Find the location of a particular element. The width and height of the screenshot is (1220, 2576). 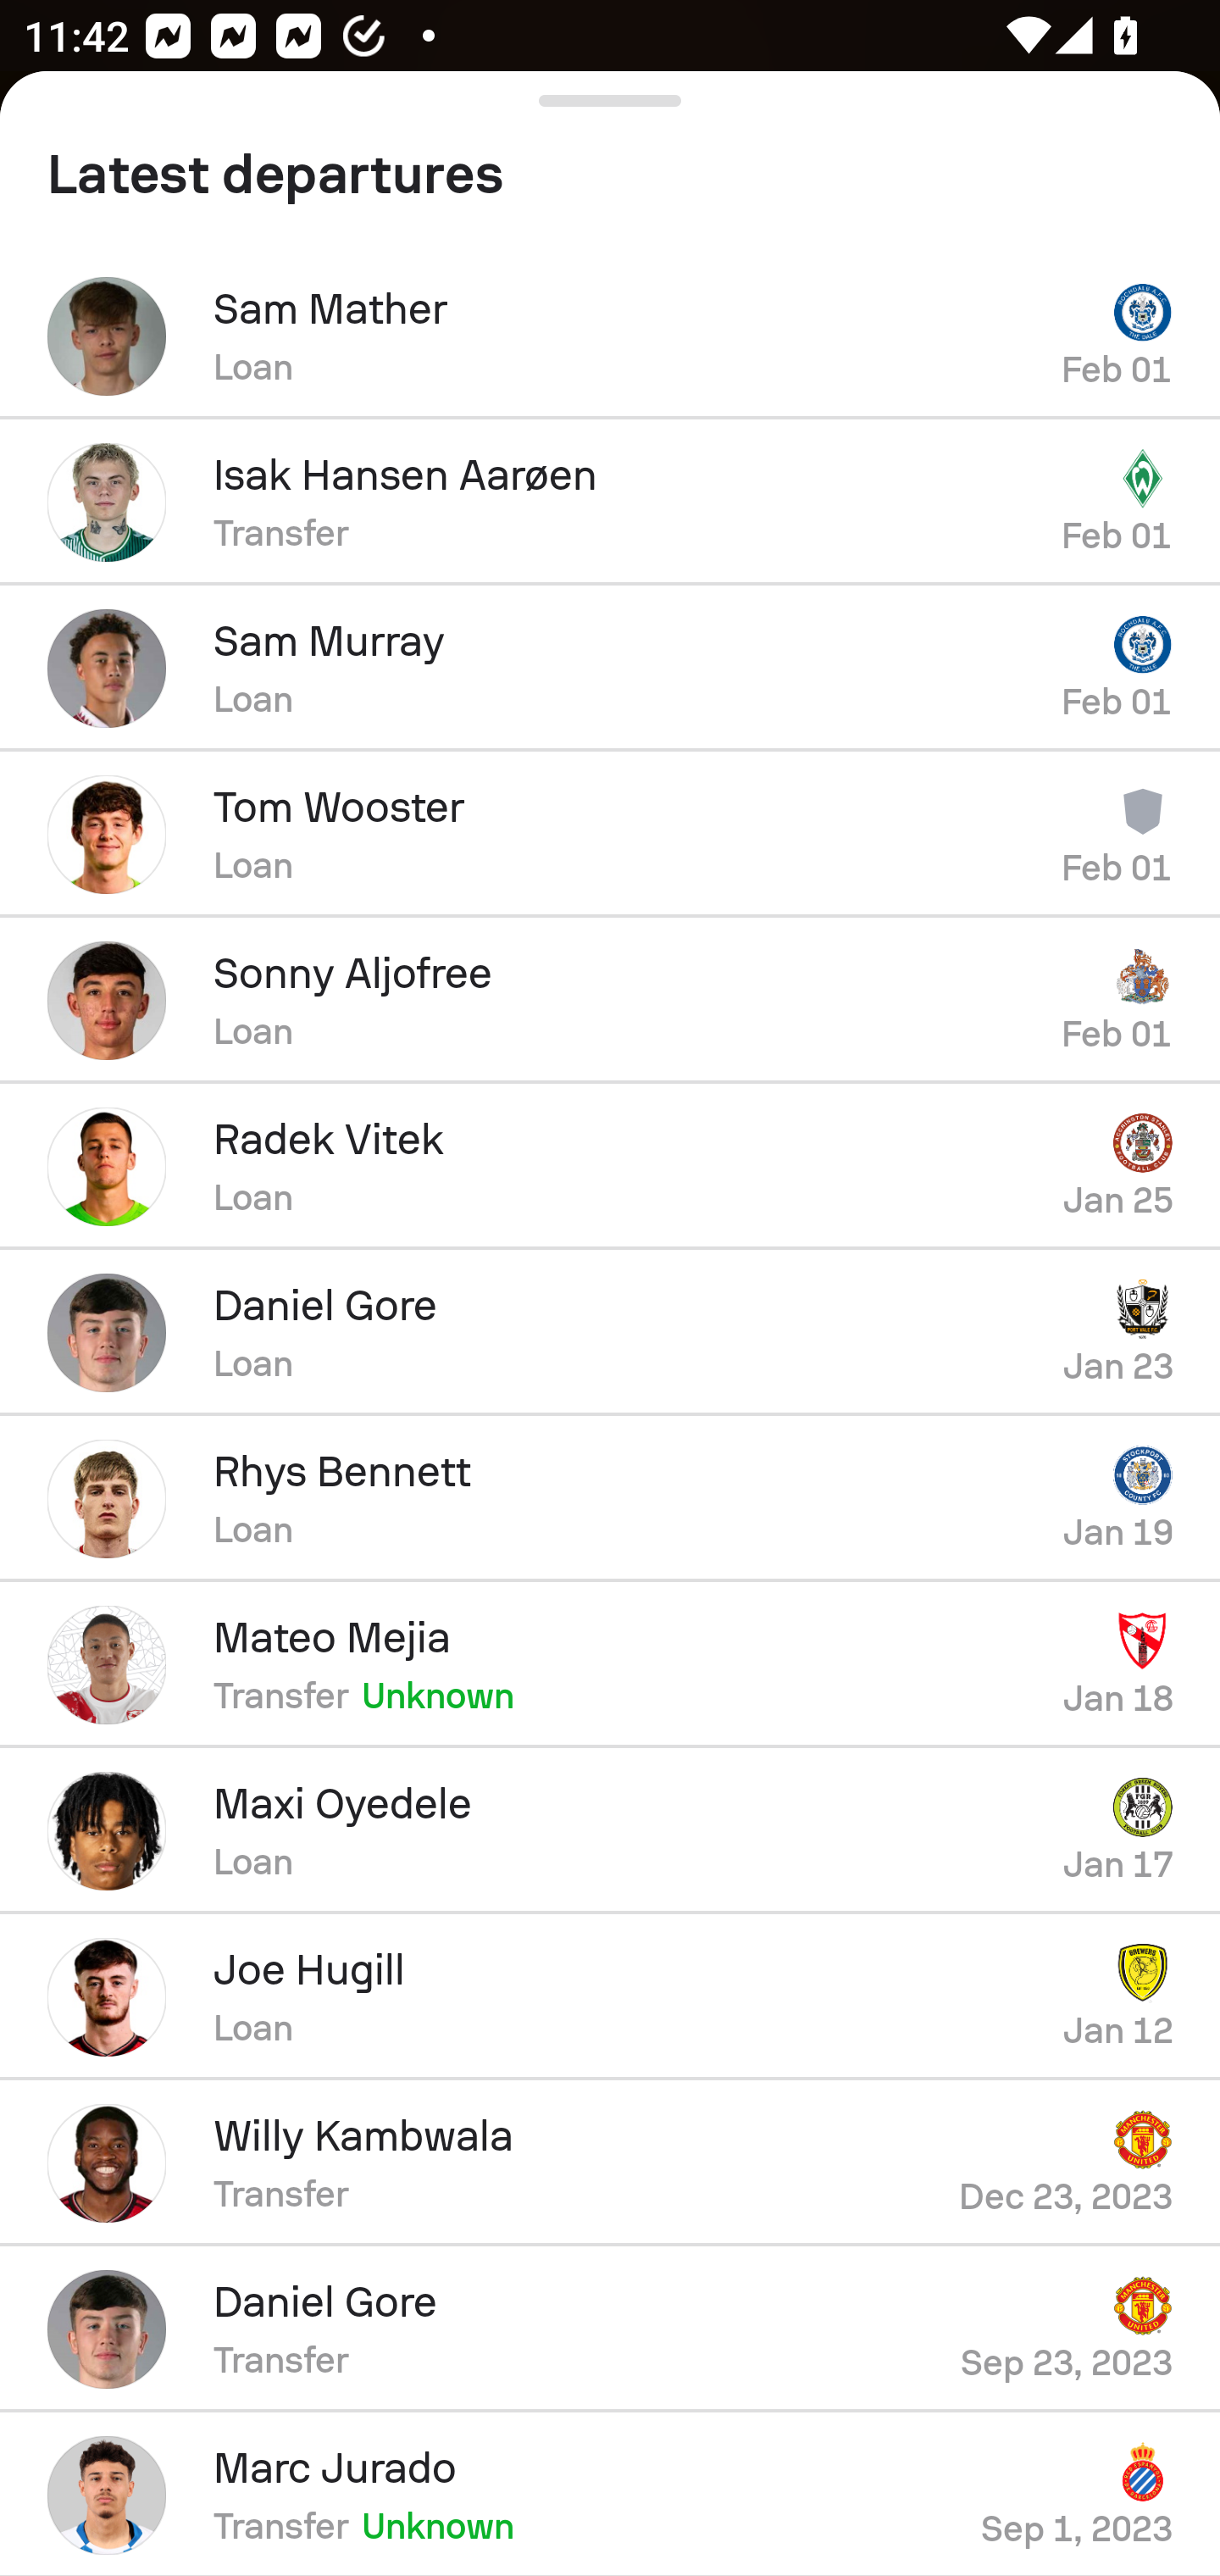

Sam Mather Loan Feb 01 is located at coordinates (610, 336).